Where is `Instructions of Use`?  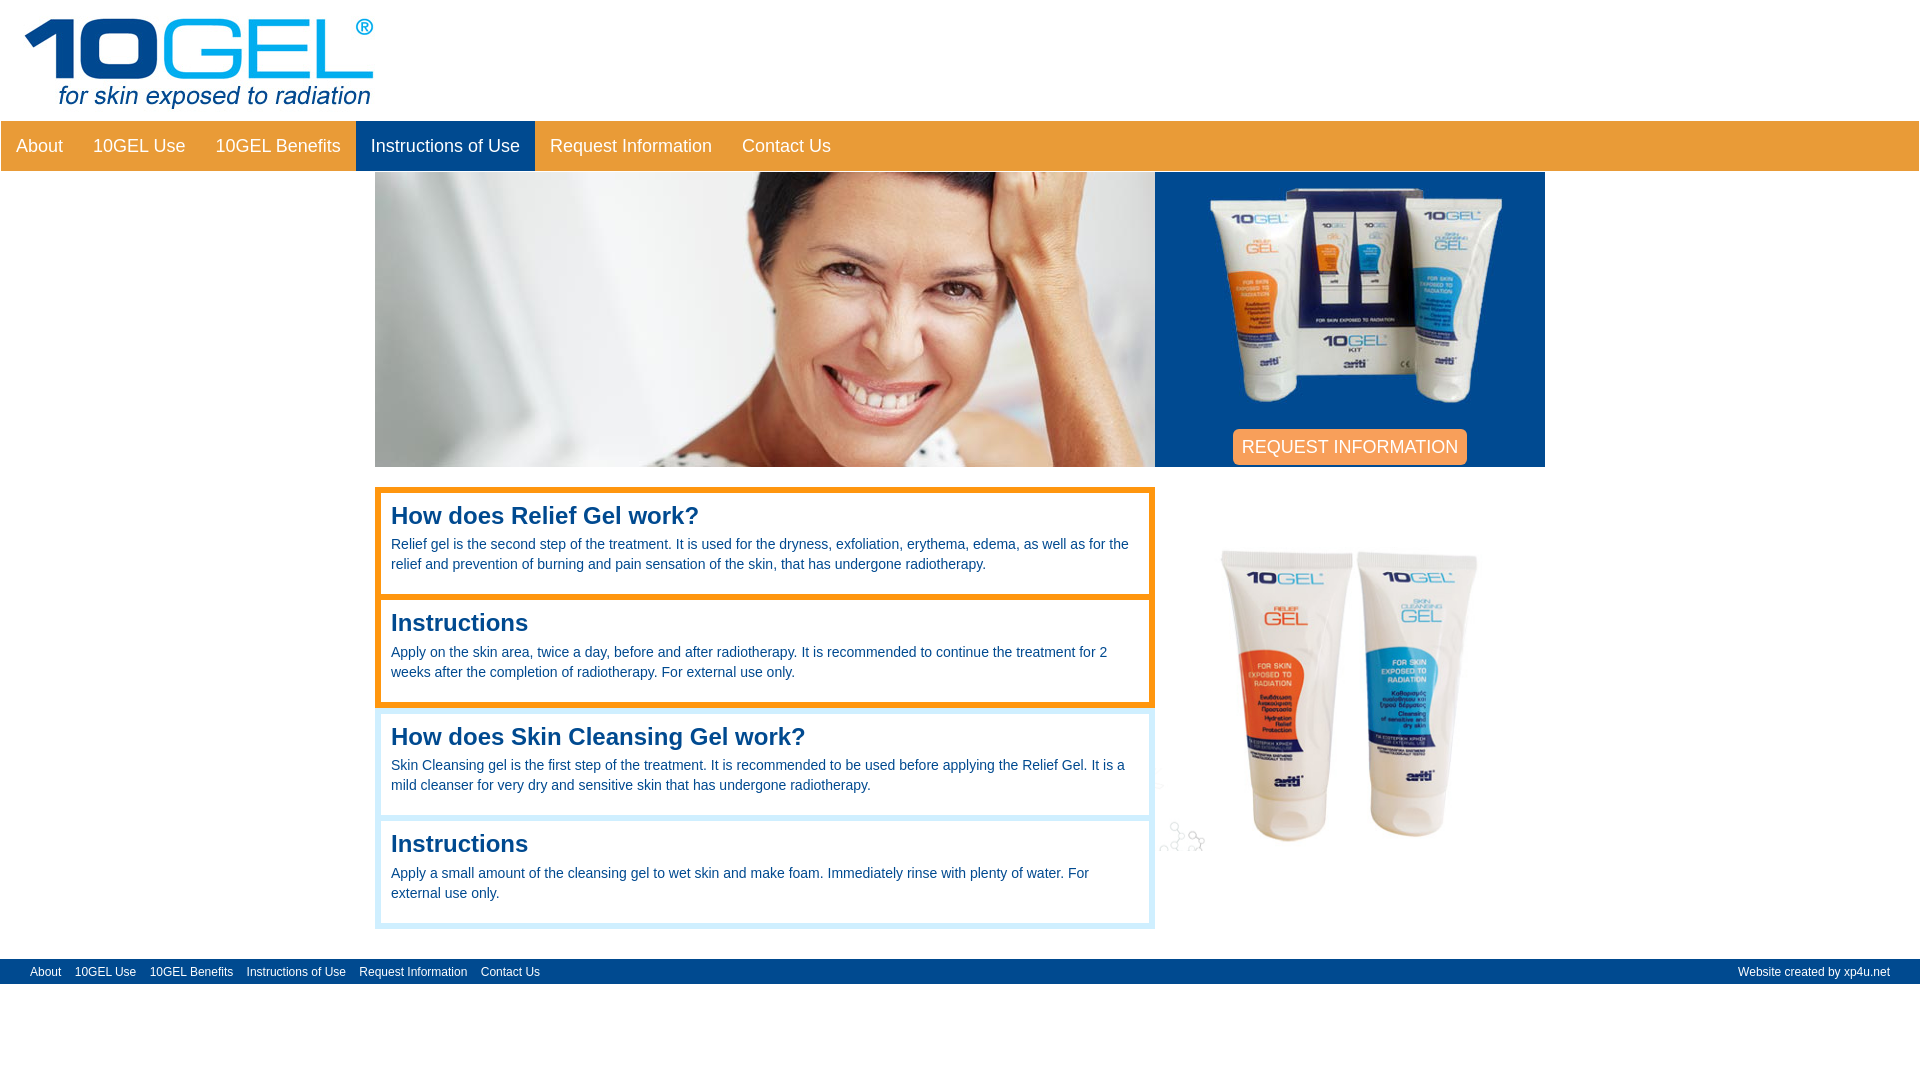 Instructions of Use is located at coordinates (446, 146).